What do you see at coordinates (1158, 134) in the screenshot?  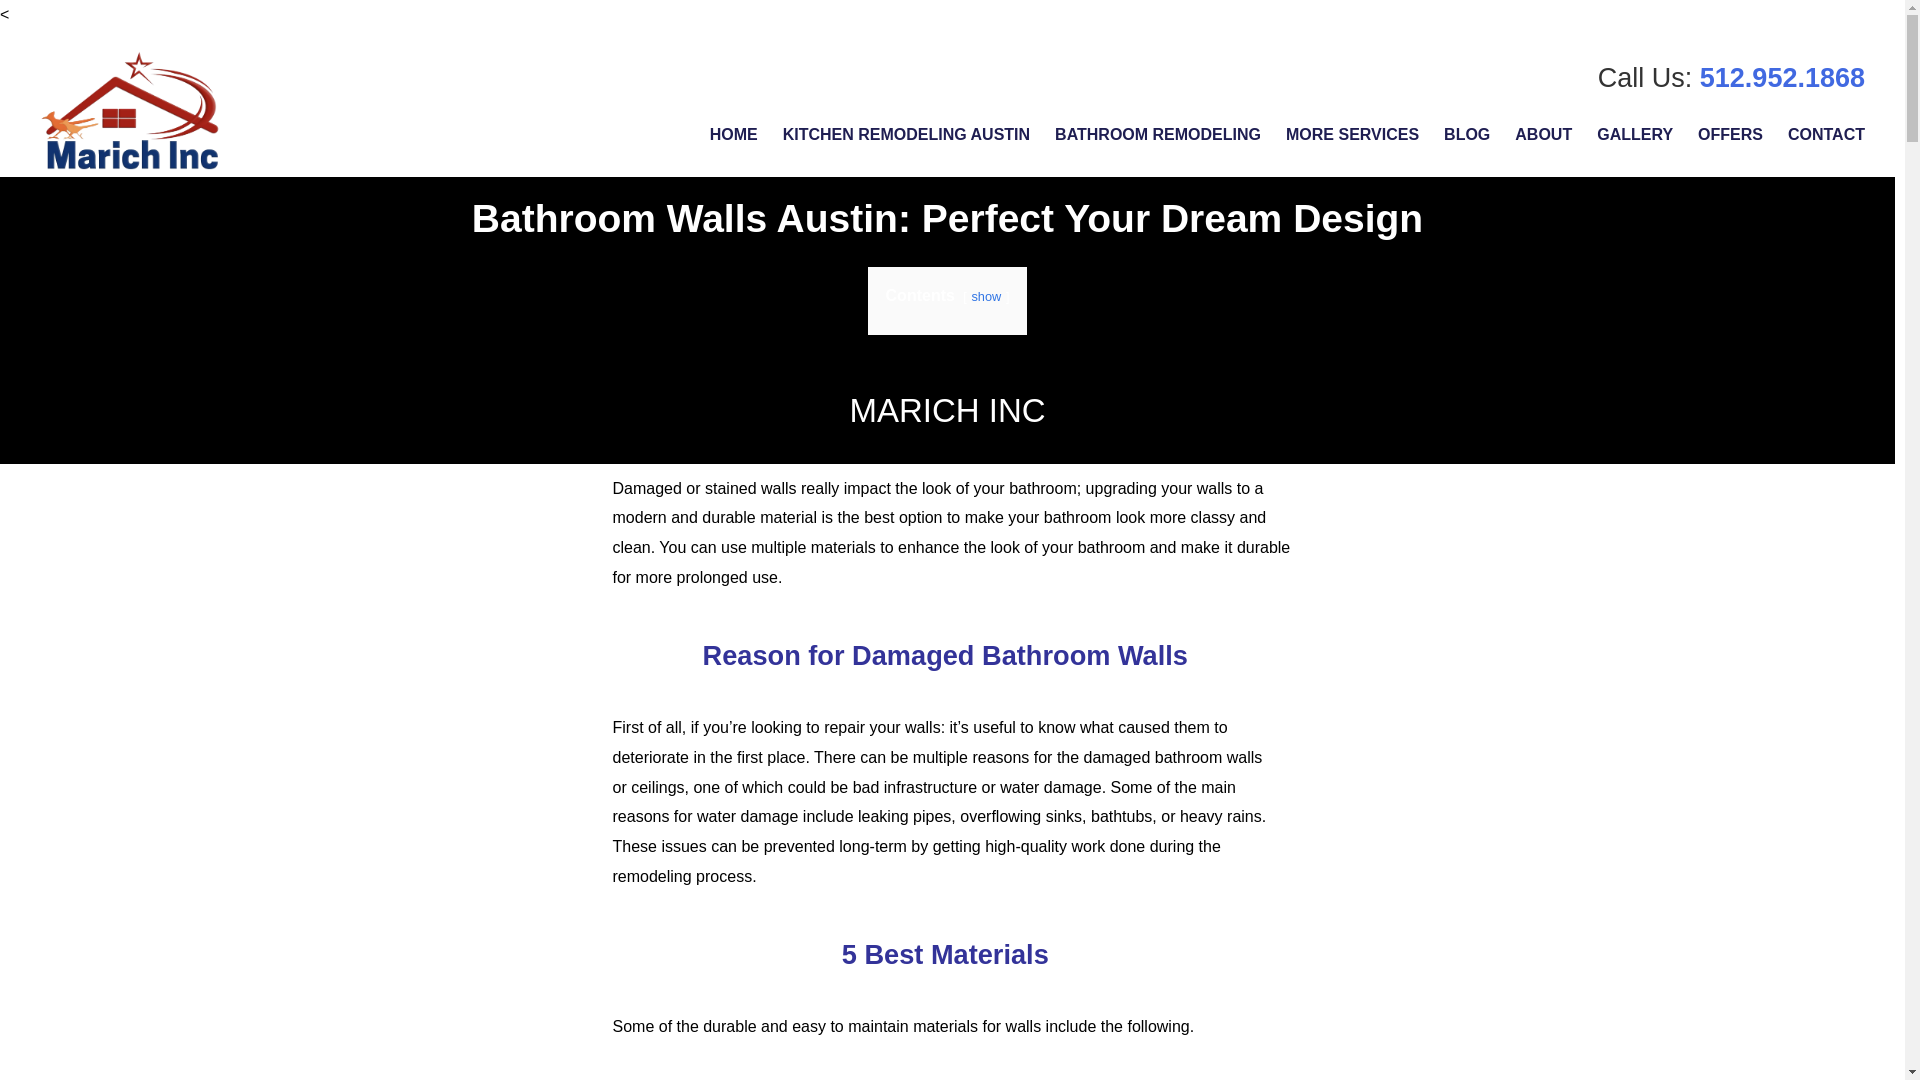 I see `BATHROOM REMODELING` at bounding box center [1158, 134].